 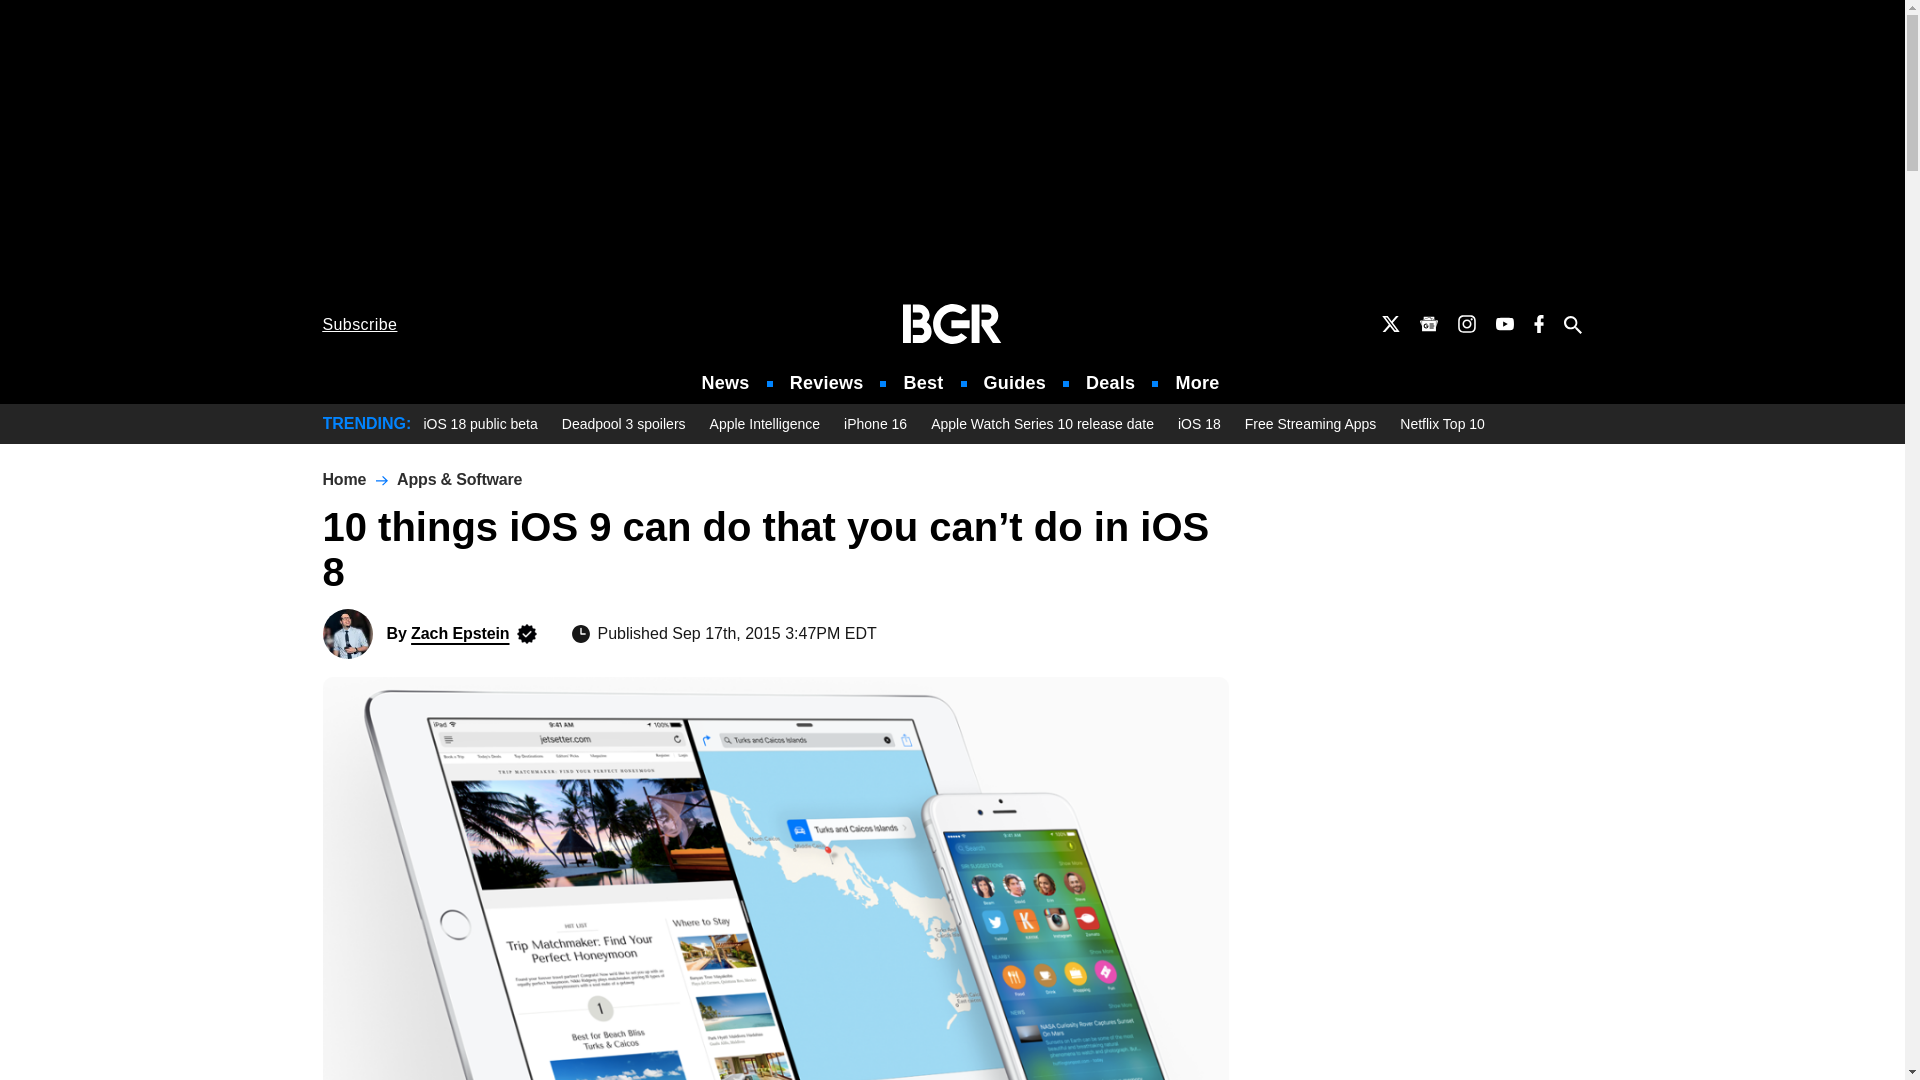 I want to click on Deals, so click(x=1110, y=383).